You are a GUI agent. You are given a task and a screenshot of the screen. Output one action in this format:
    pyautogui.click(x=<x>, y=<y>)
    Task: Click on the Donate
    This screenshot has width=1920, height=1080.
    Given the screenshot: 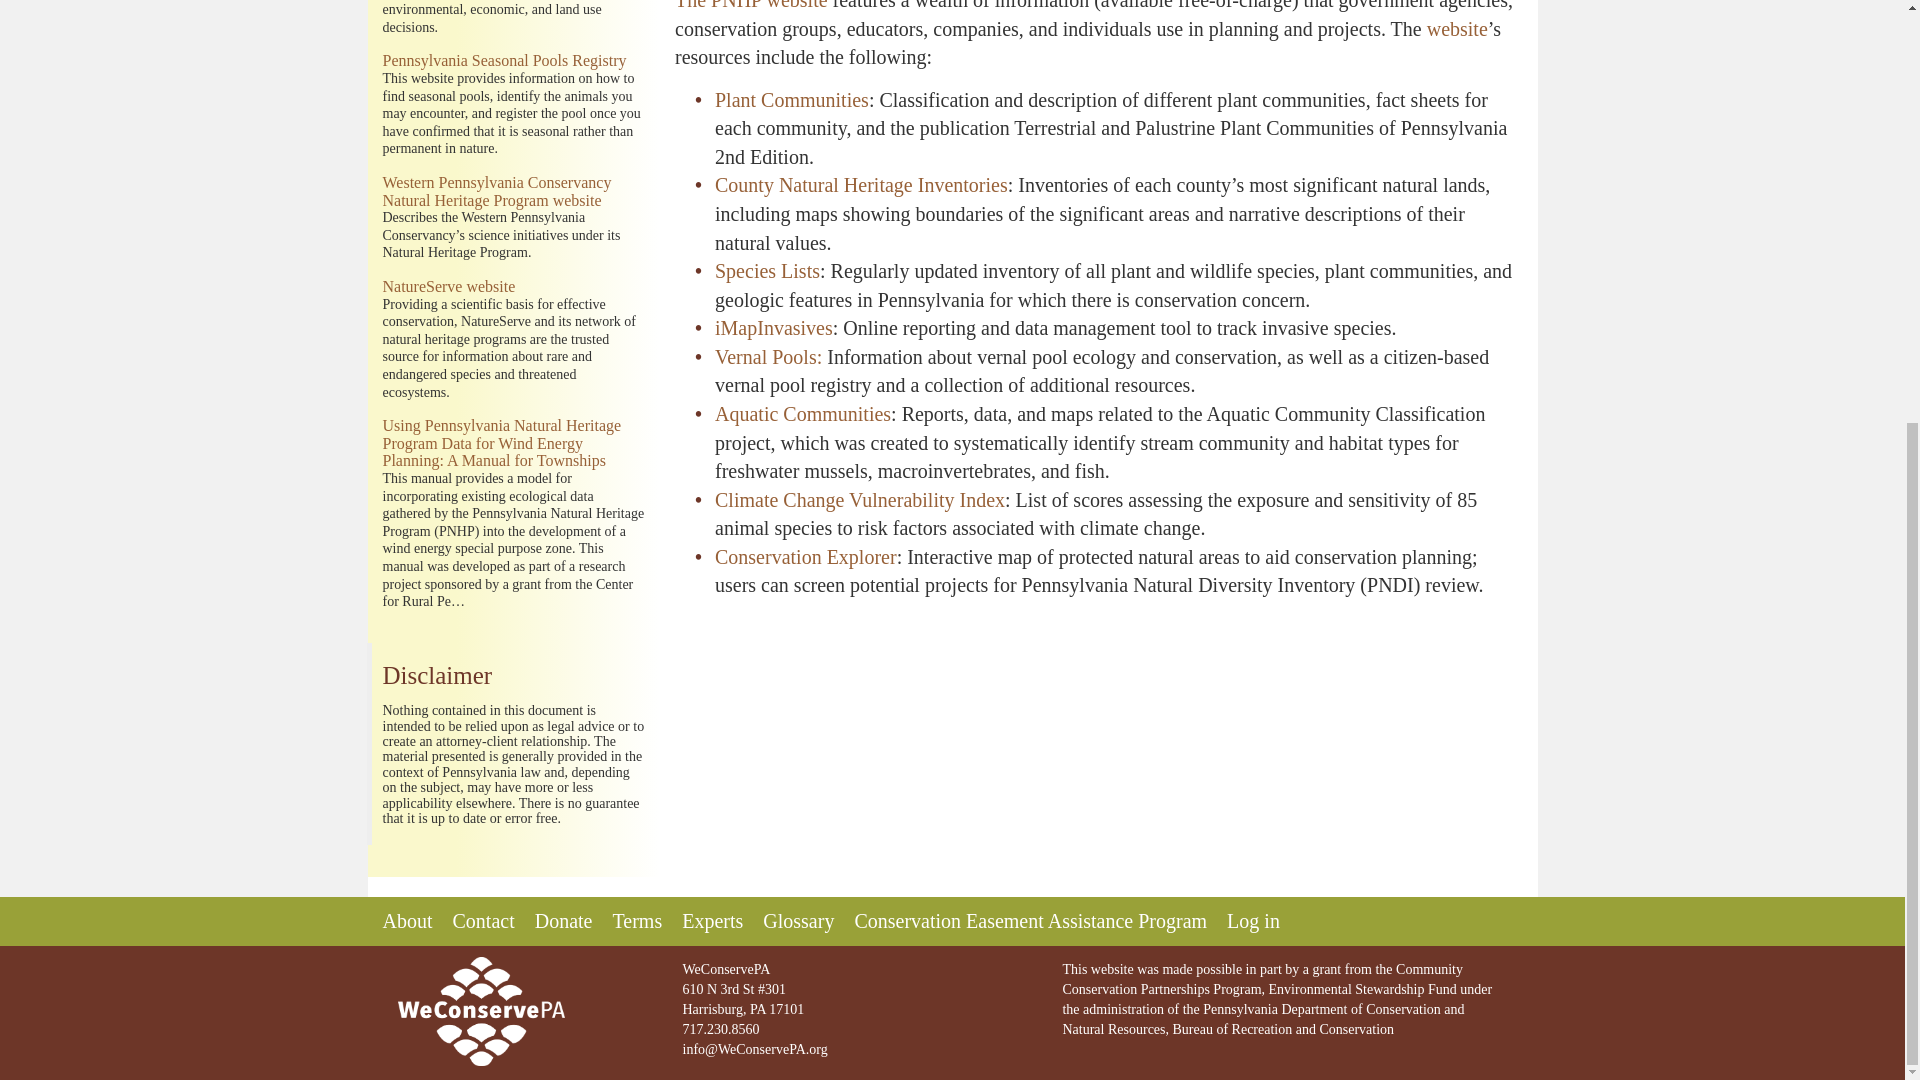 What is the action you would take?
    pyautogui.click(x=564, y=921)
    